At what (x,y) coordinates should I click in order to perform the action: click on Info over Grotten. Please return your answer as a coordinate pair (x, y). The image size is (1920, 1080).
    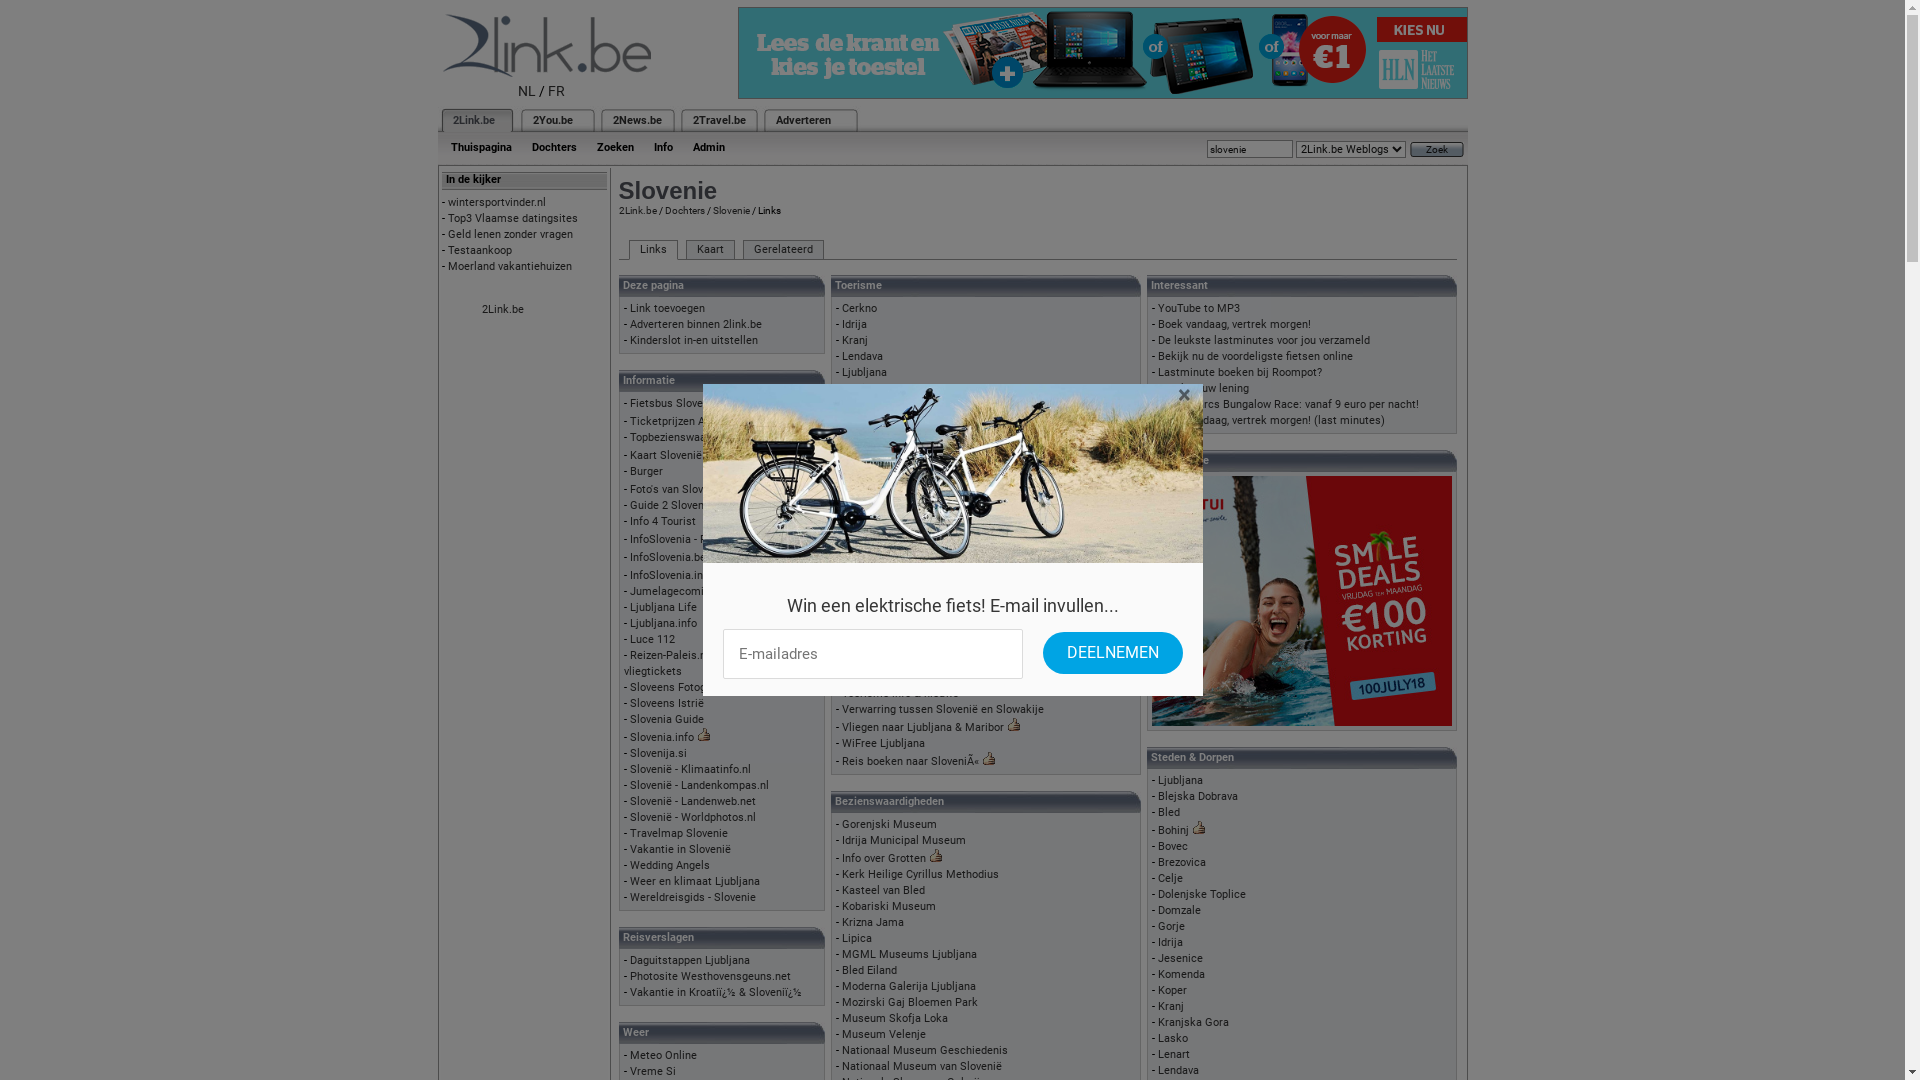
    Looking at the image, I should click on (884, 858).